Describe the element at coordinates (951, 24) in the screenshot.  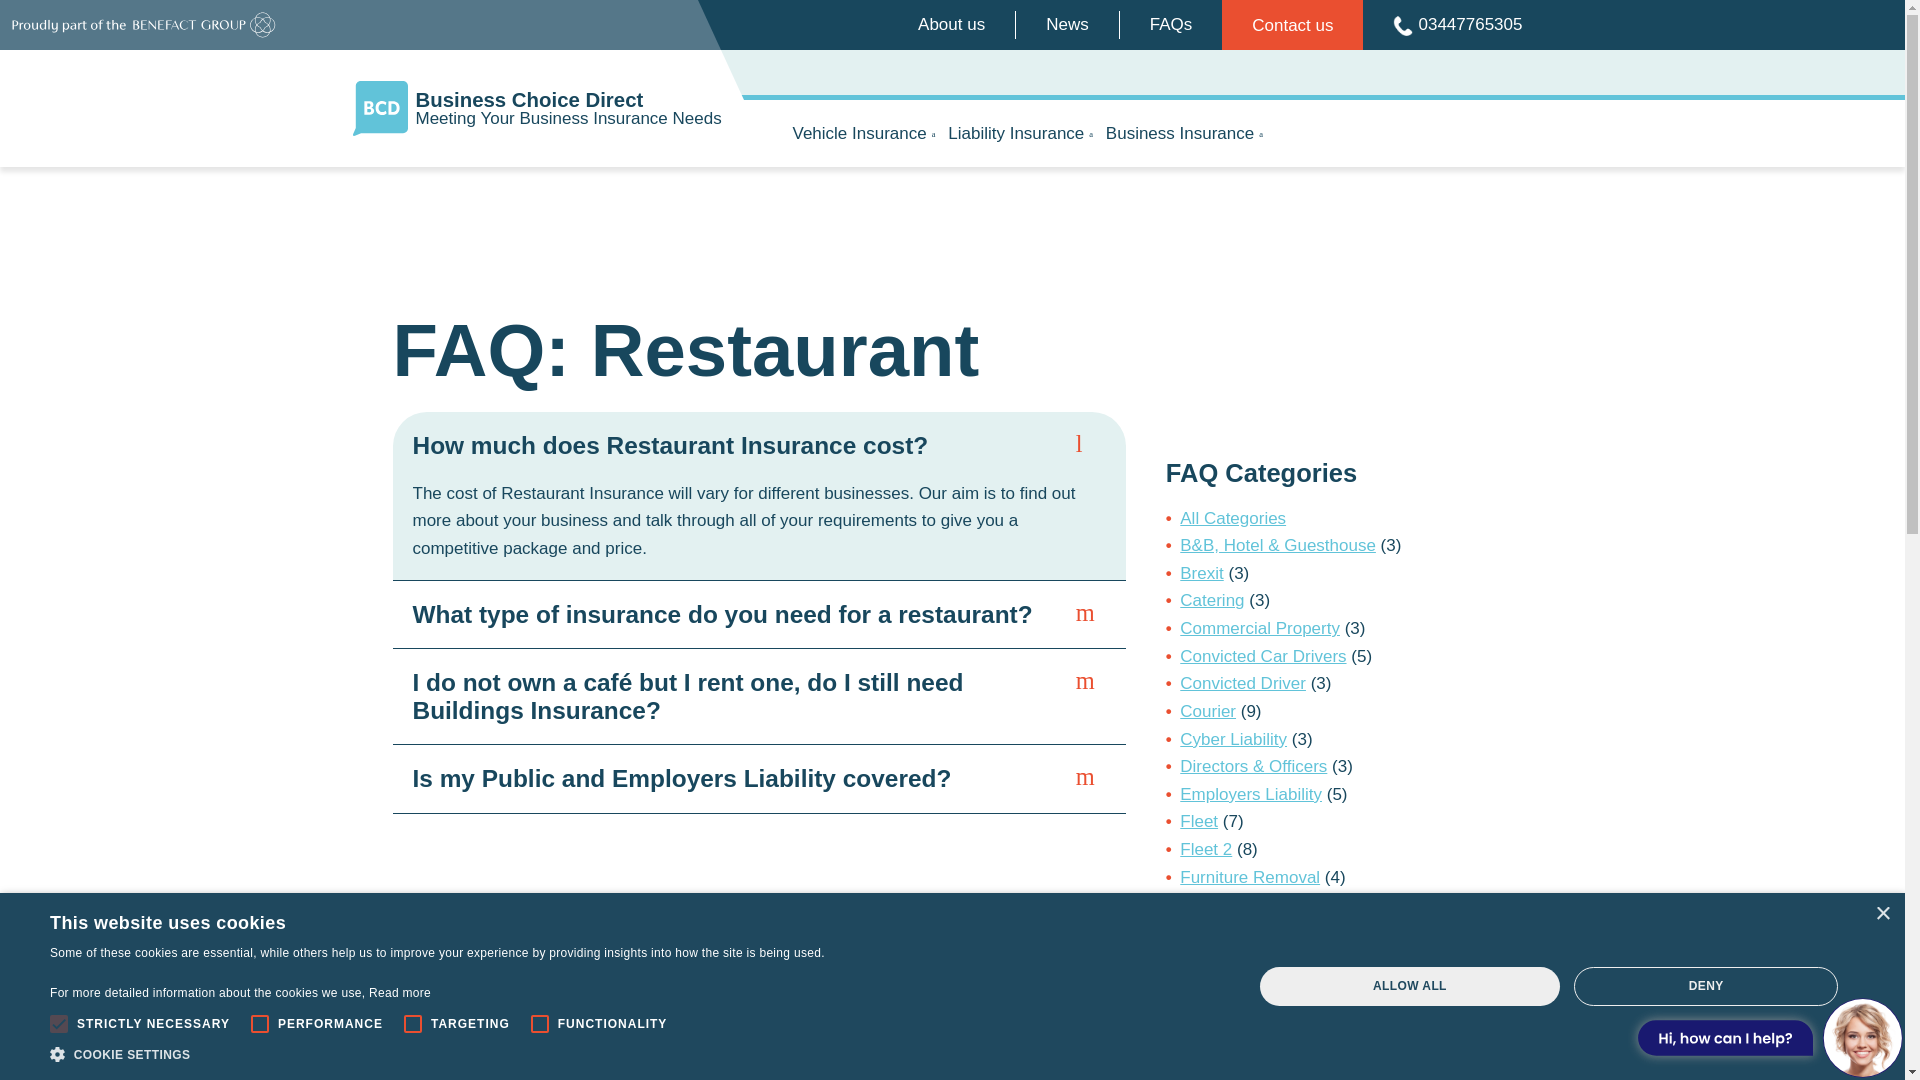
I see `About us` at that location.